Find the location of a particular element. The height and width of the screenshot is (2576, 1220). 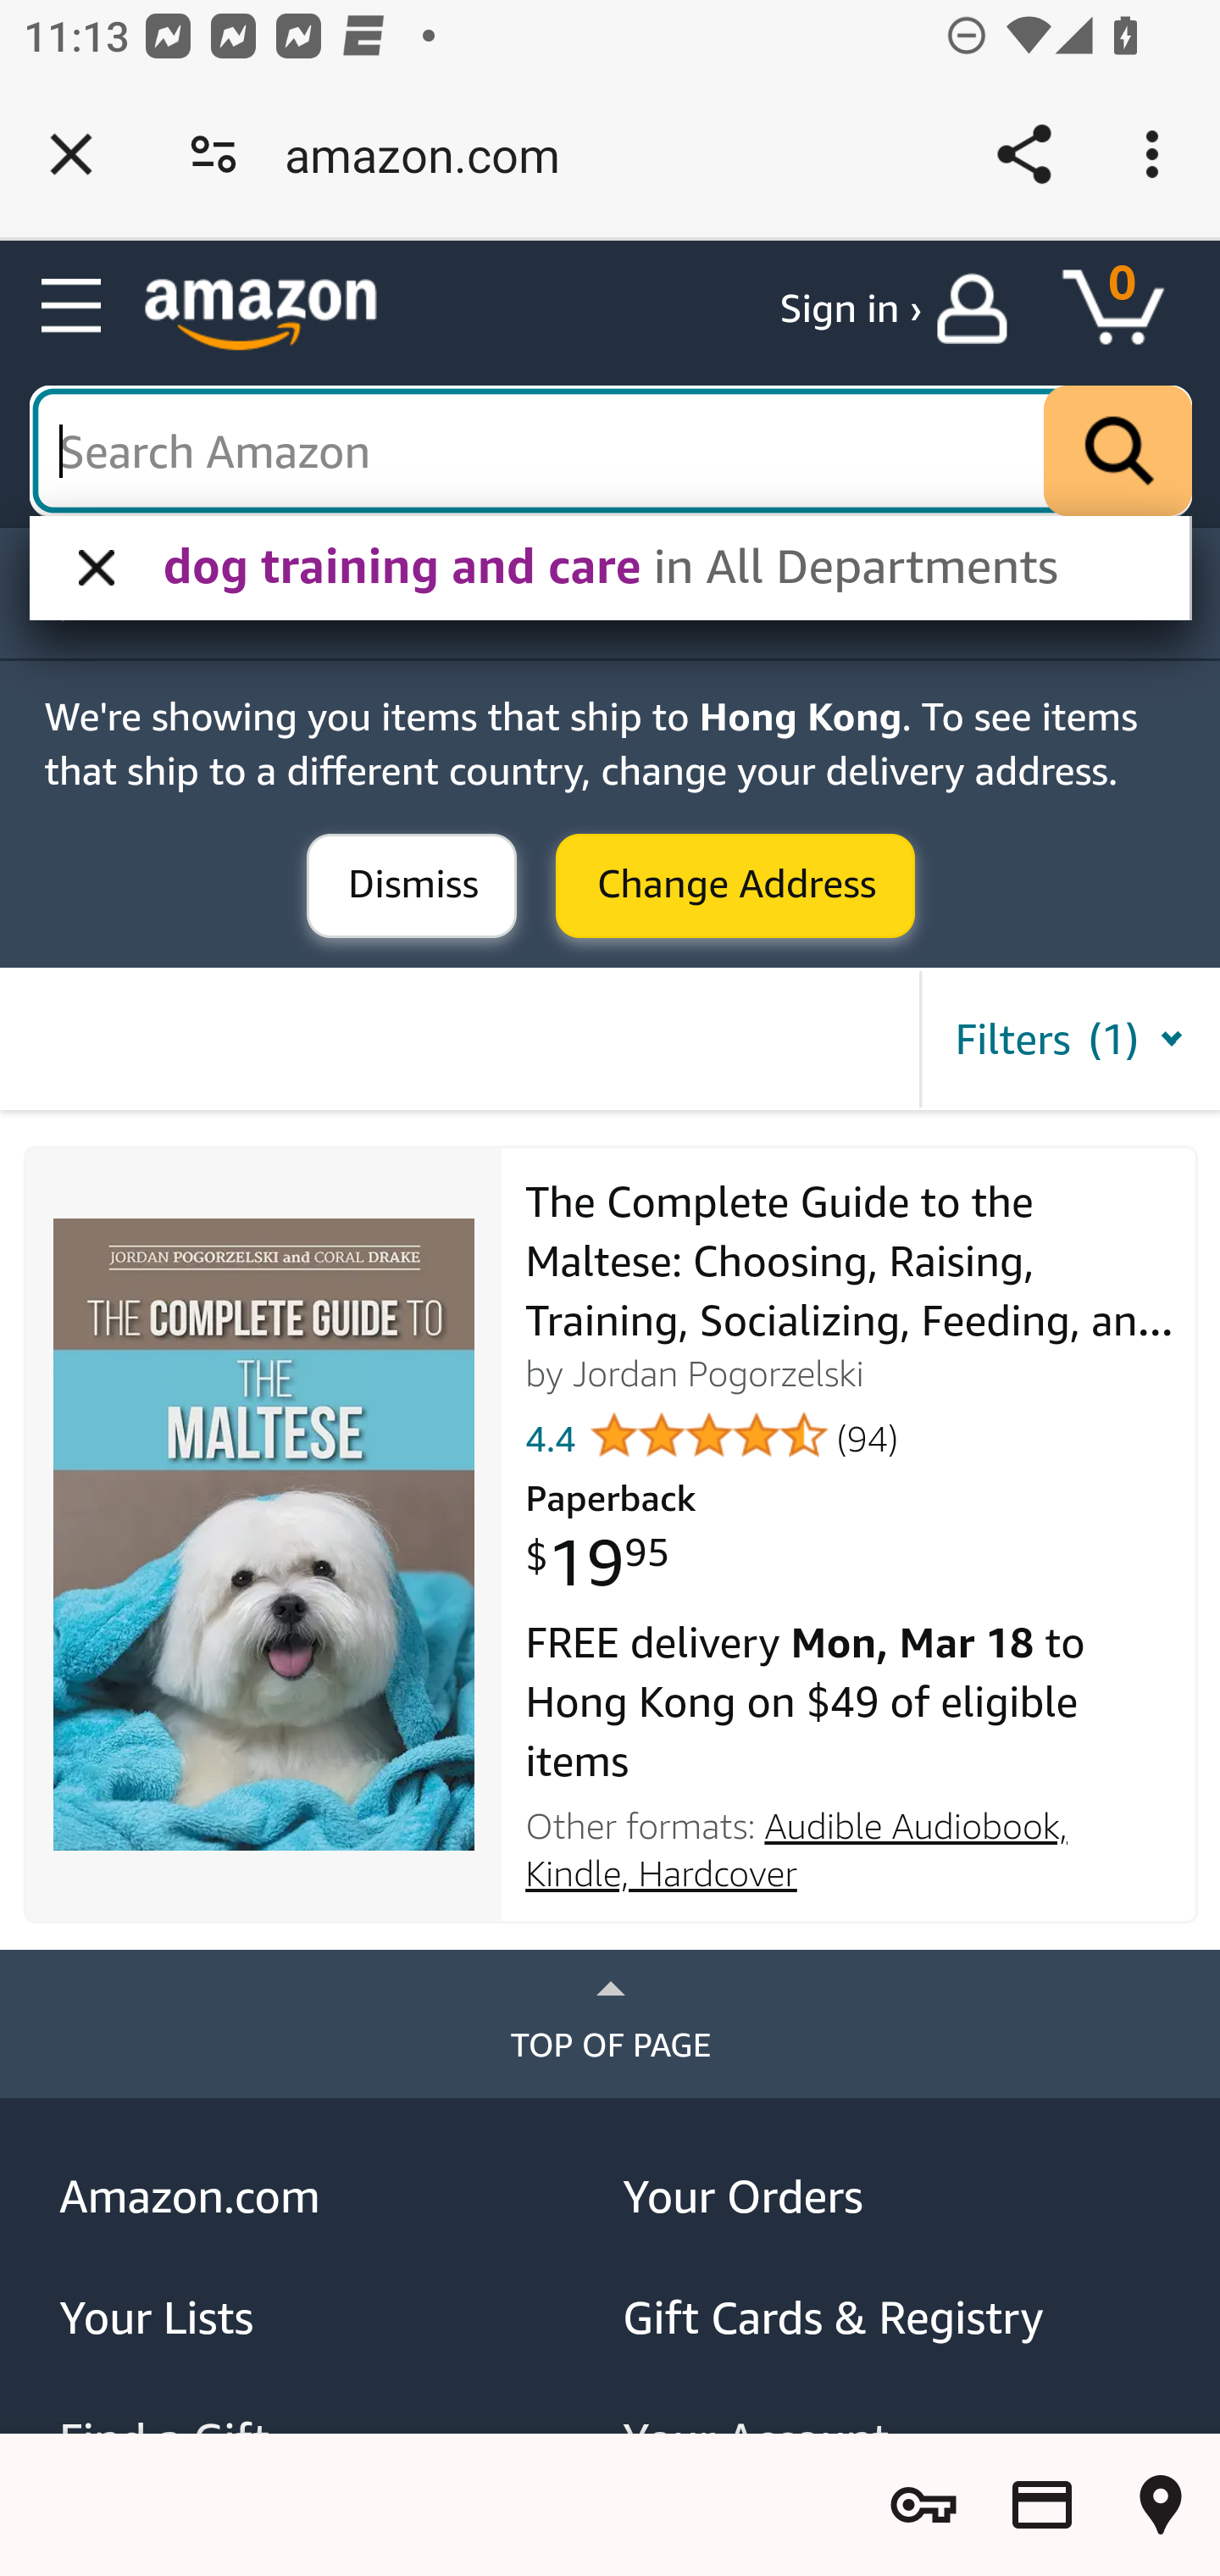

Submit is located at coordinates (735, 887).